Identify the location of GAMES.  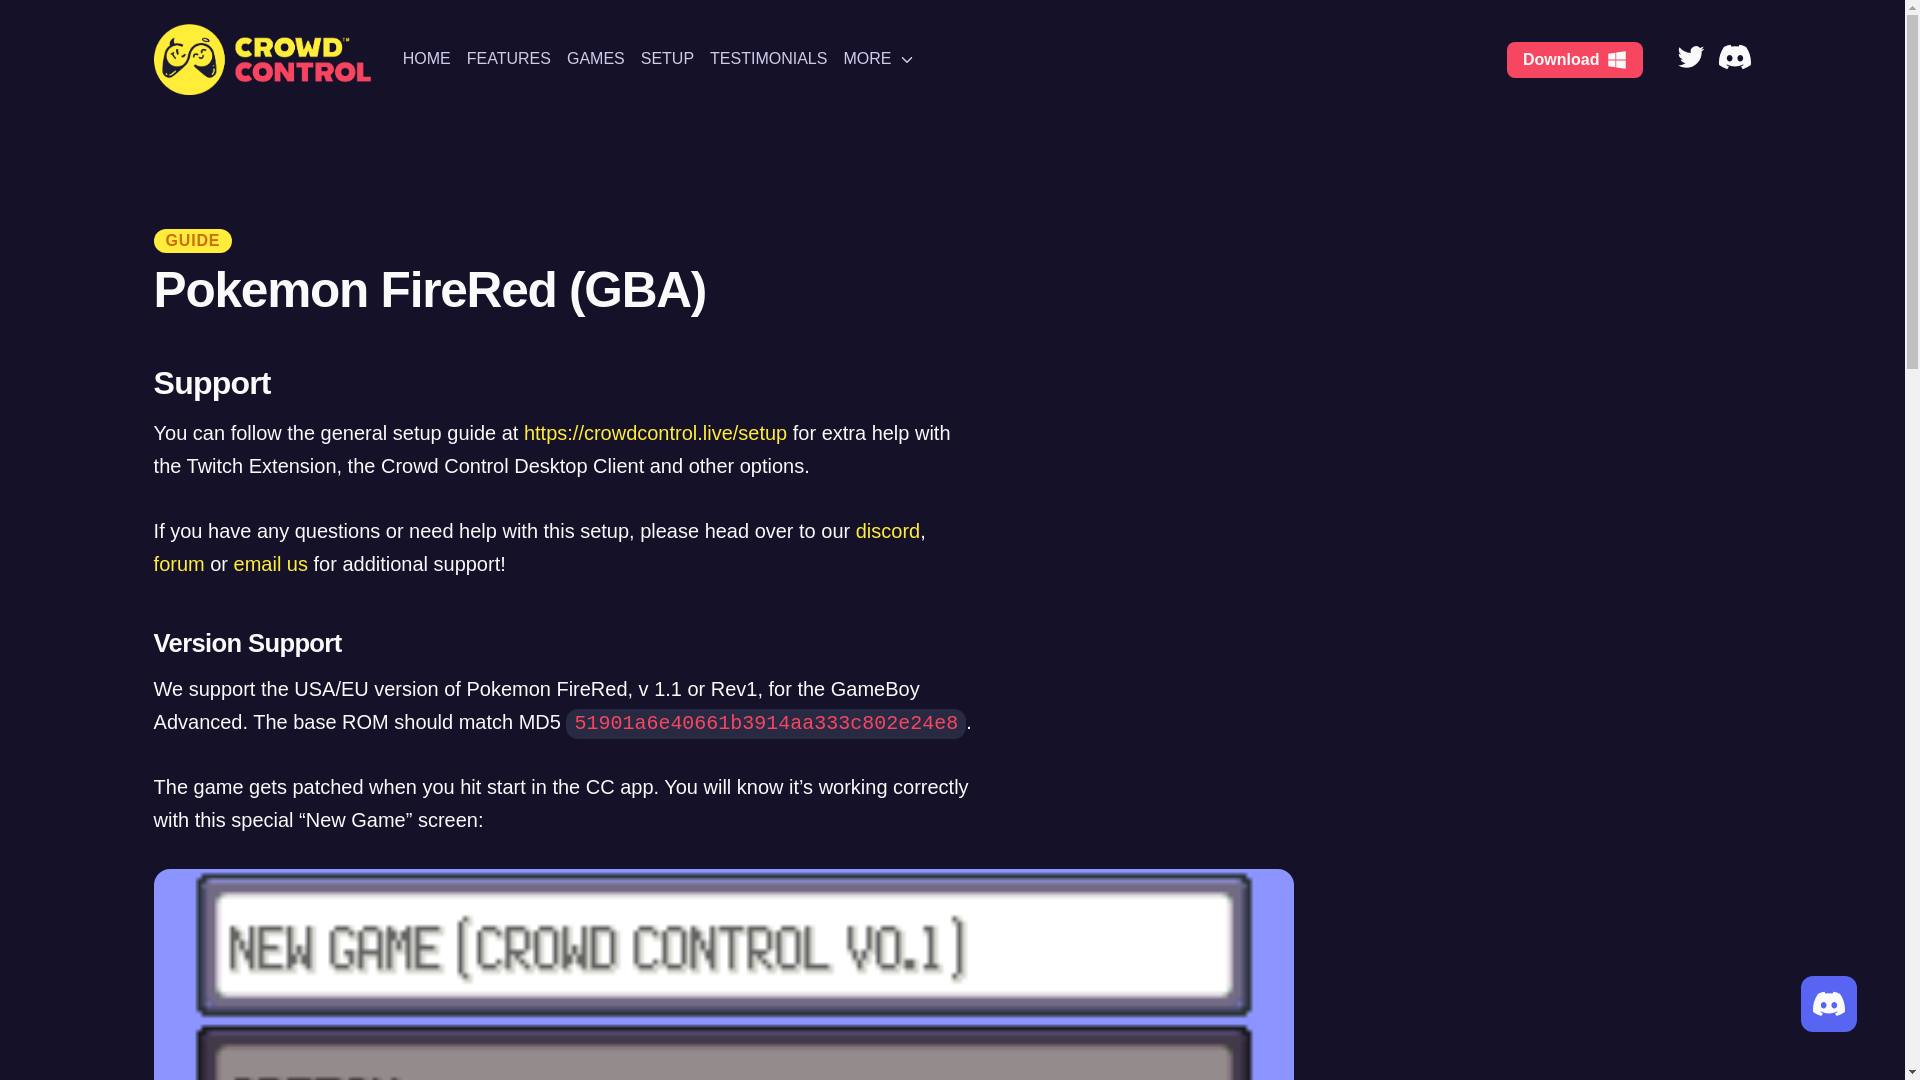
(596, 59).